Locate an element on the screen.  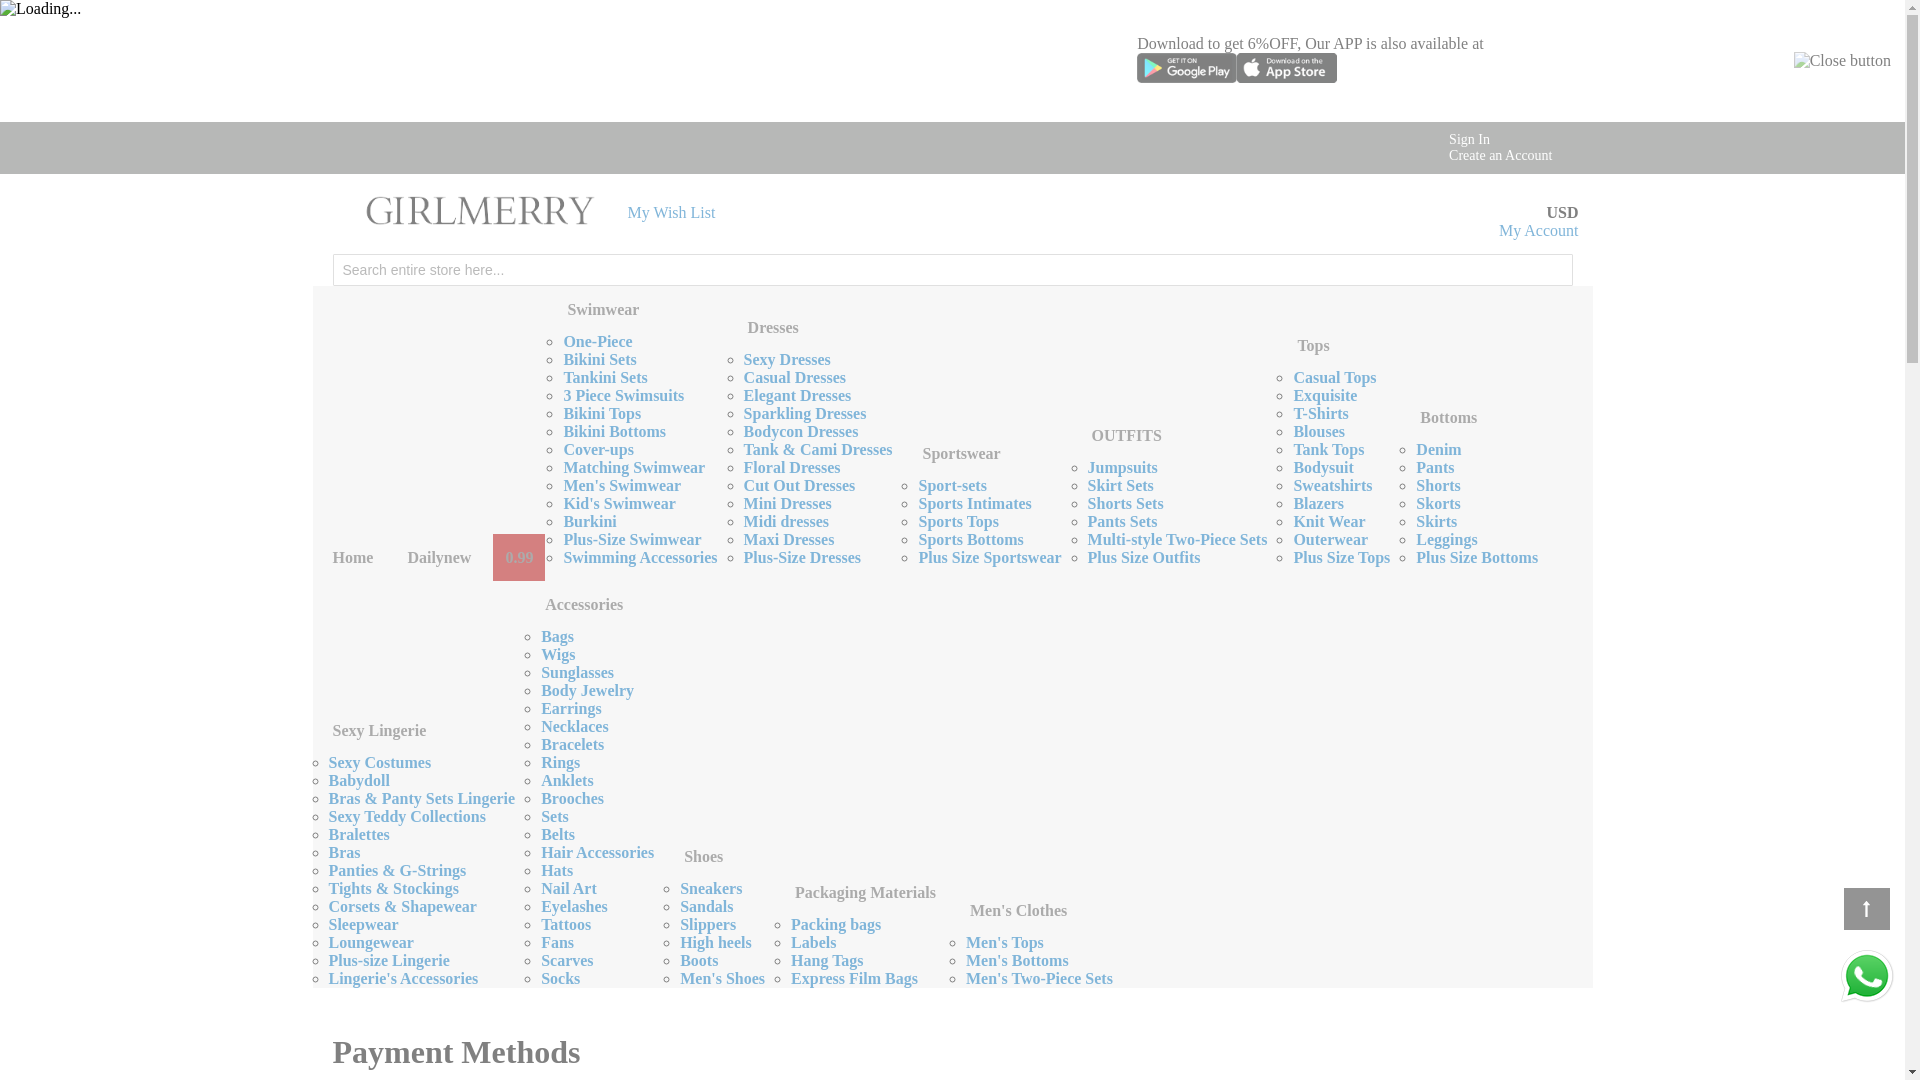
Tankini Sets is located at coordinates (604, 377).